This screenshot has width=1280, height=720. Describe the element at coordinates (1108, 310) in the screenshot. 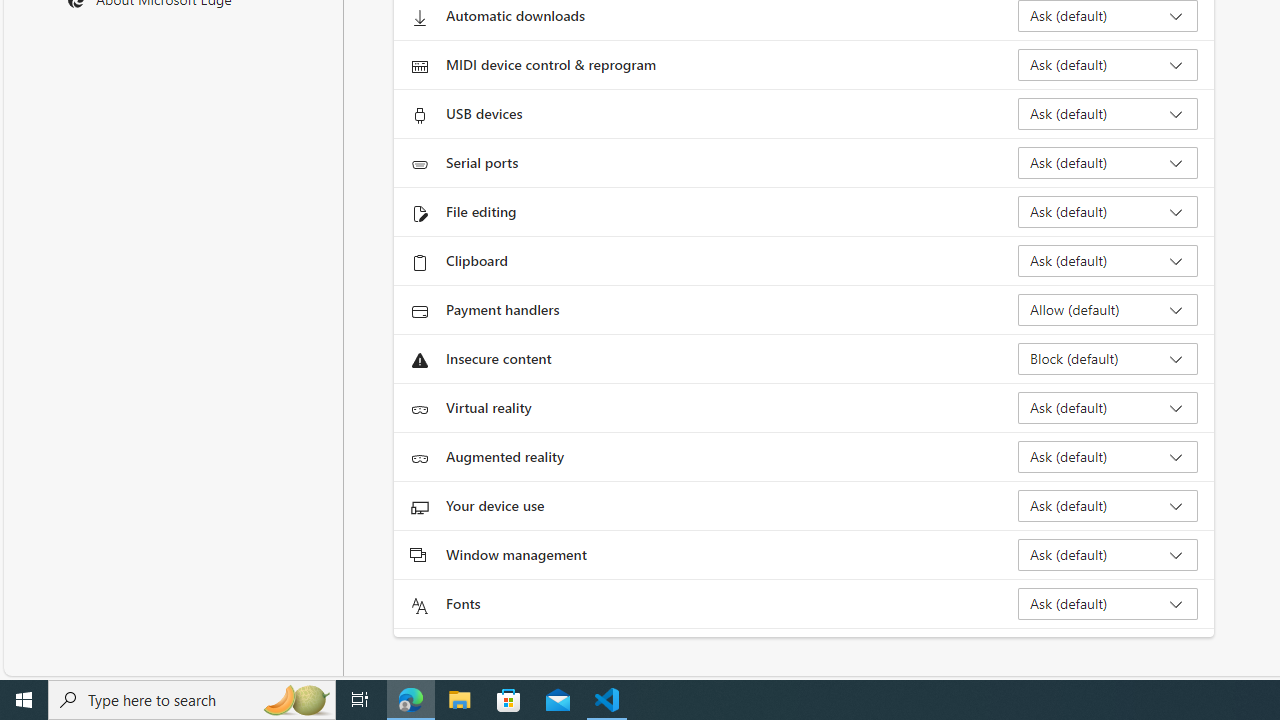

I see `Payment handlers Allow (default)` at that location.